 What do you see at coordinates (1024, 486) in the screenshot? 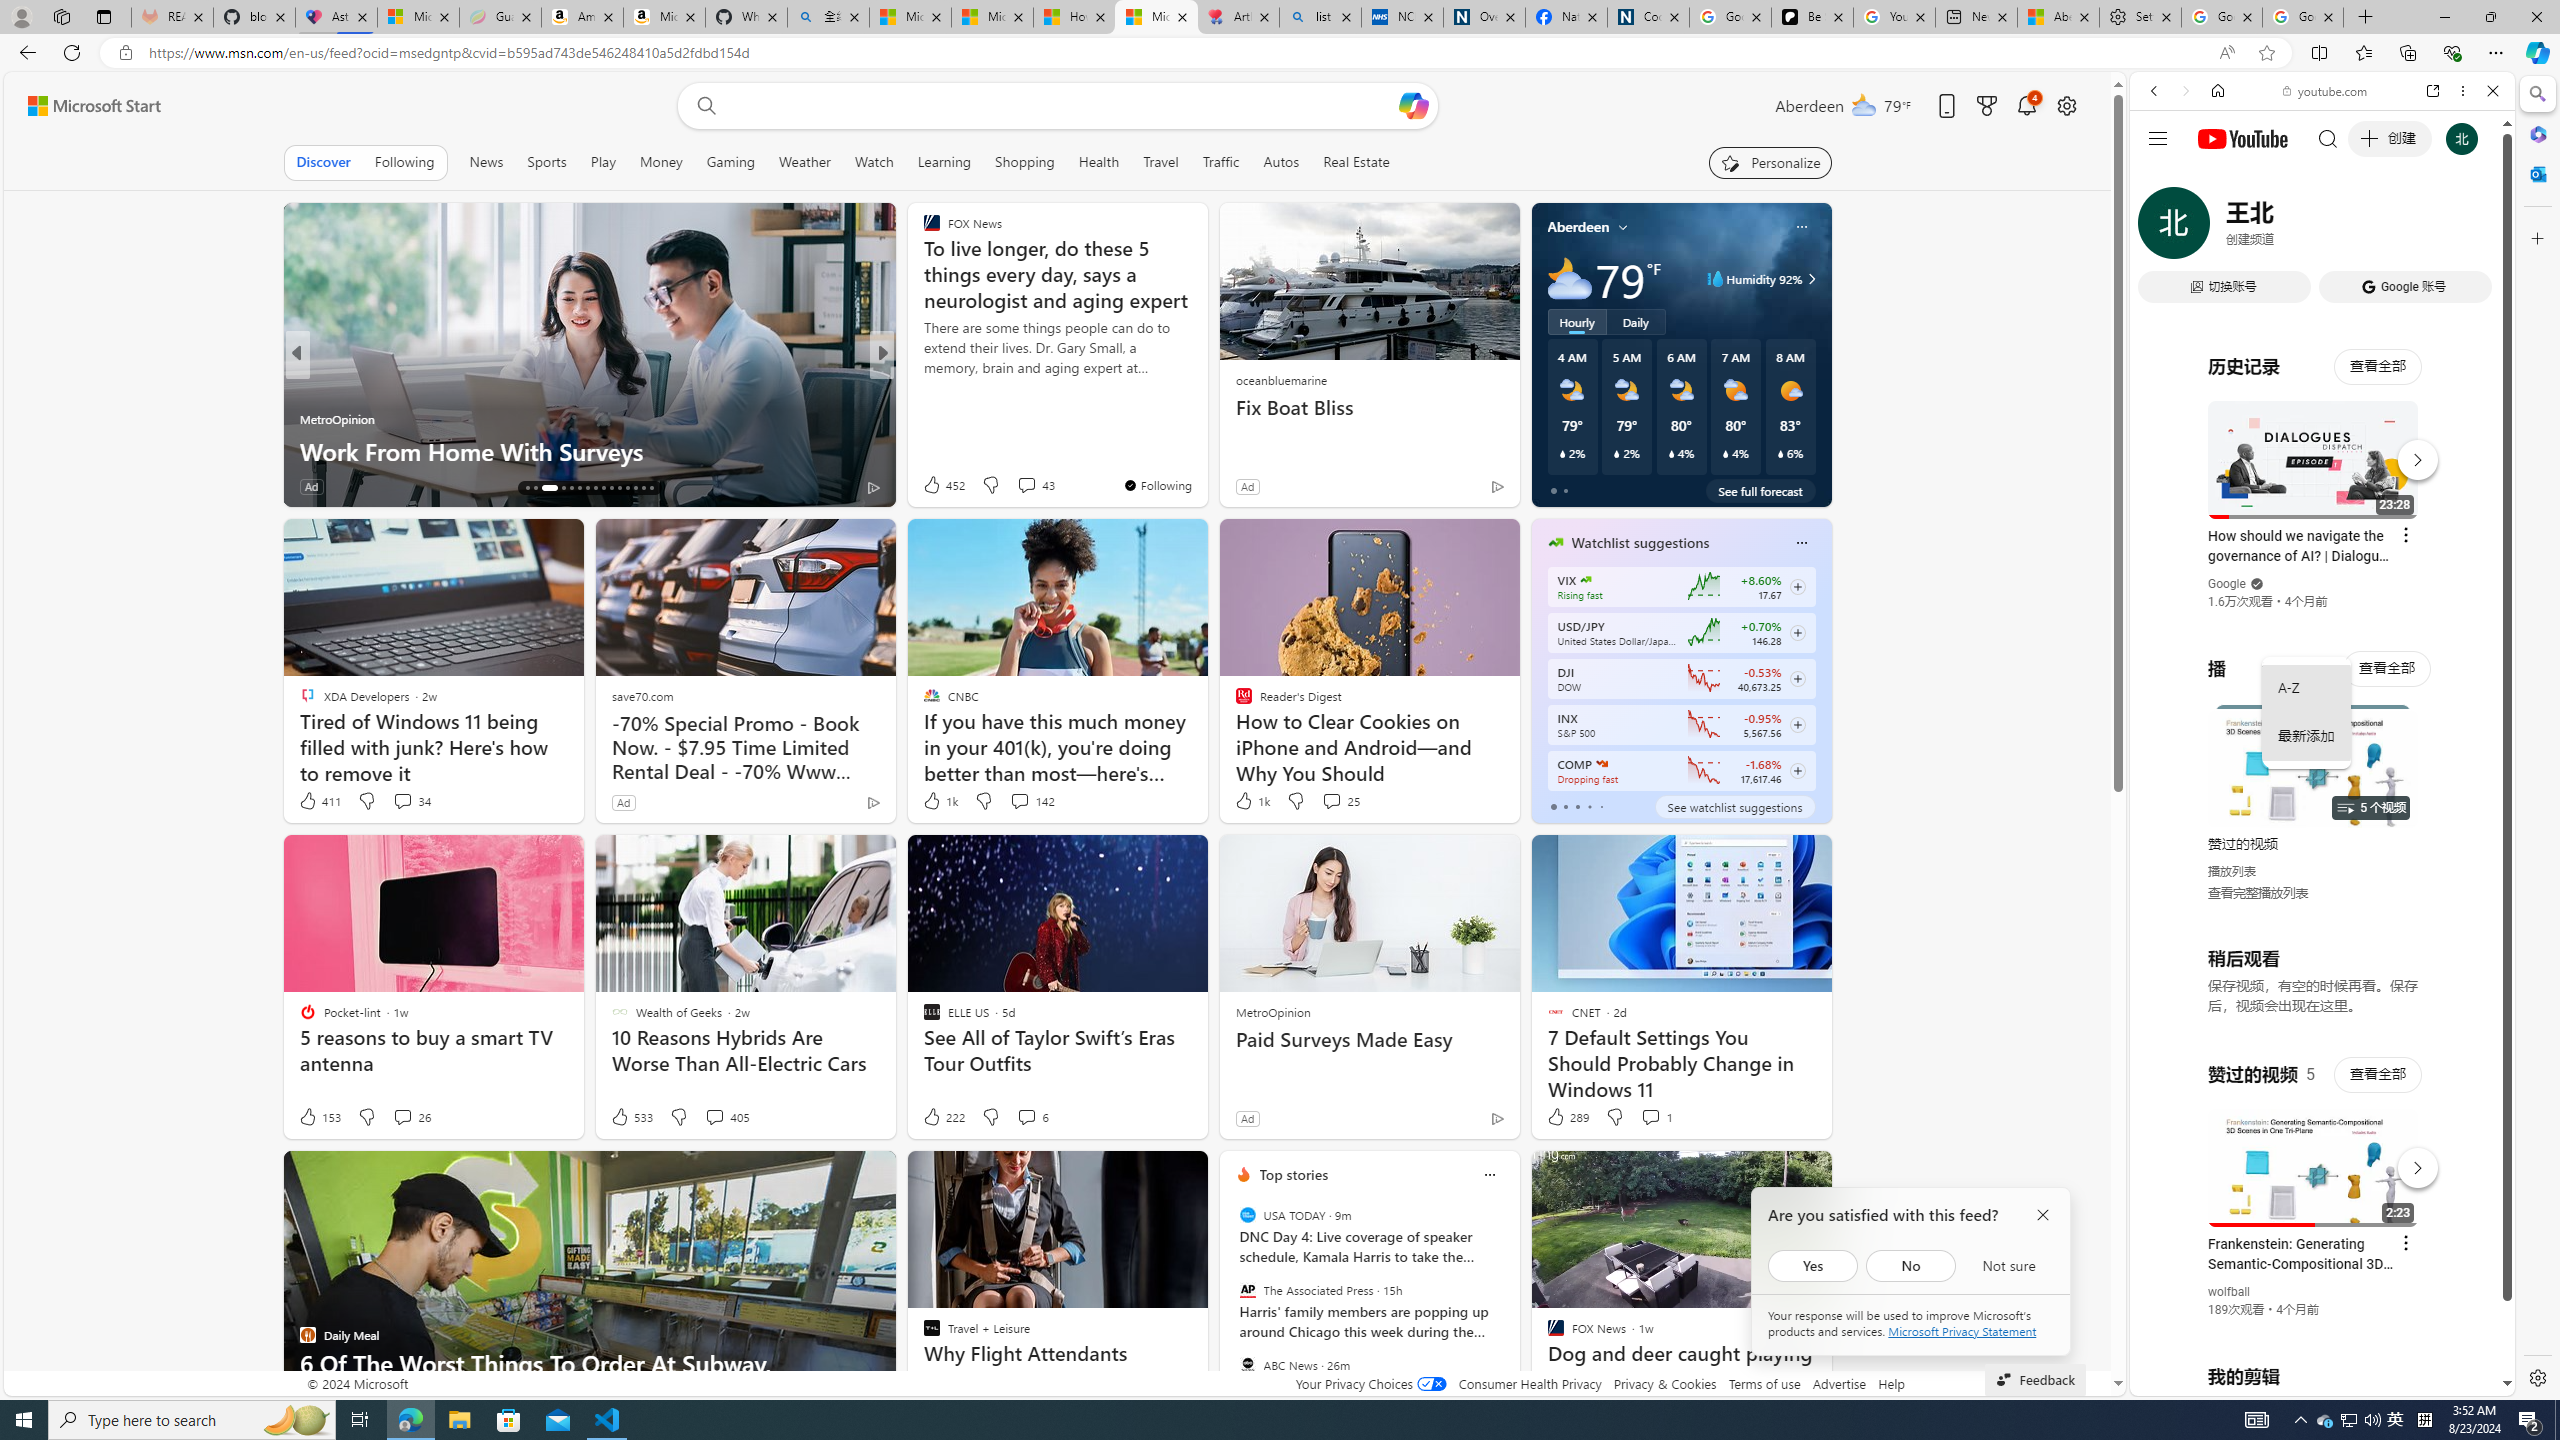
I see `View comments 58 Comment` at bounding box center [1024, 486].